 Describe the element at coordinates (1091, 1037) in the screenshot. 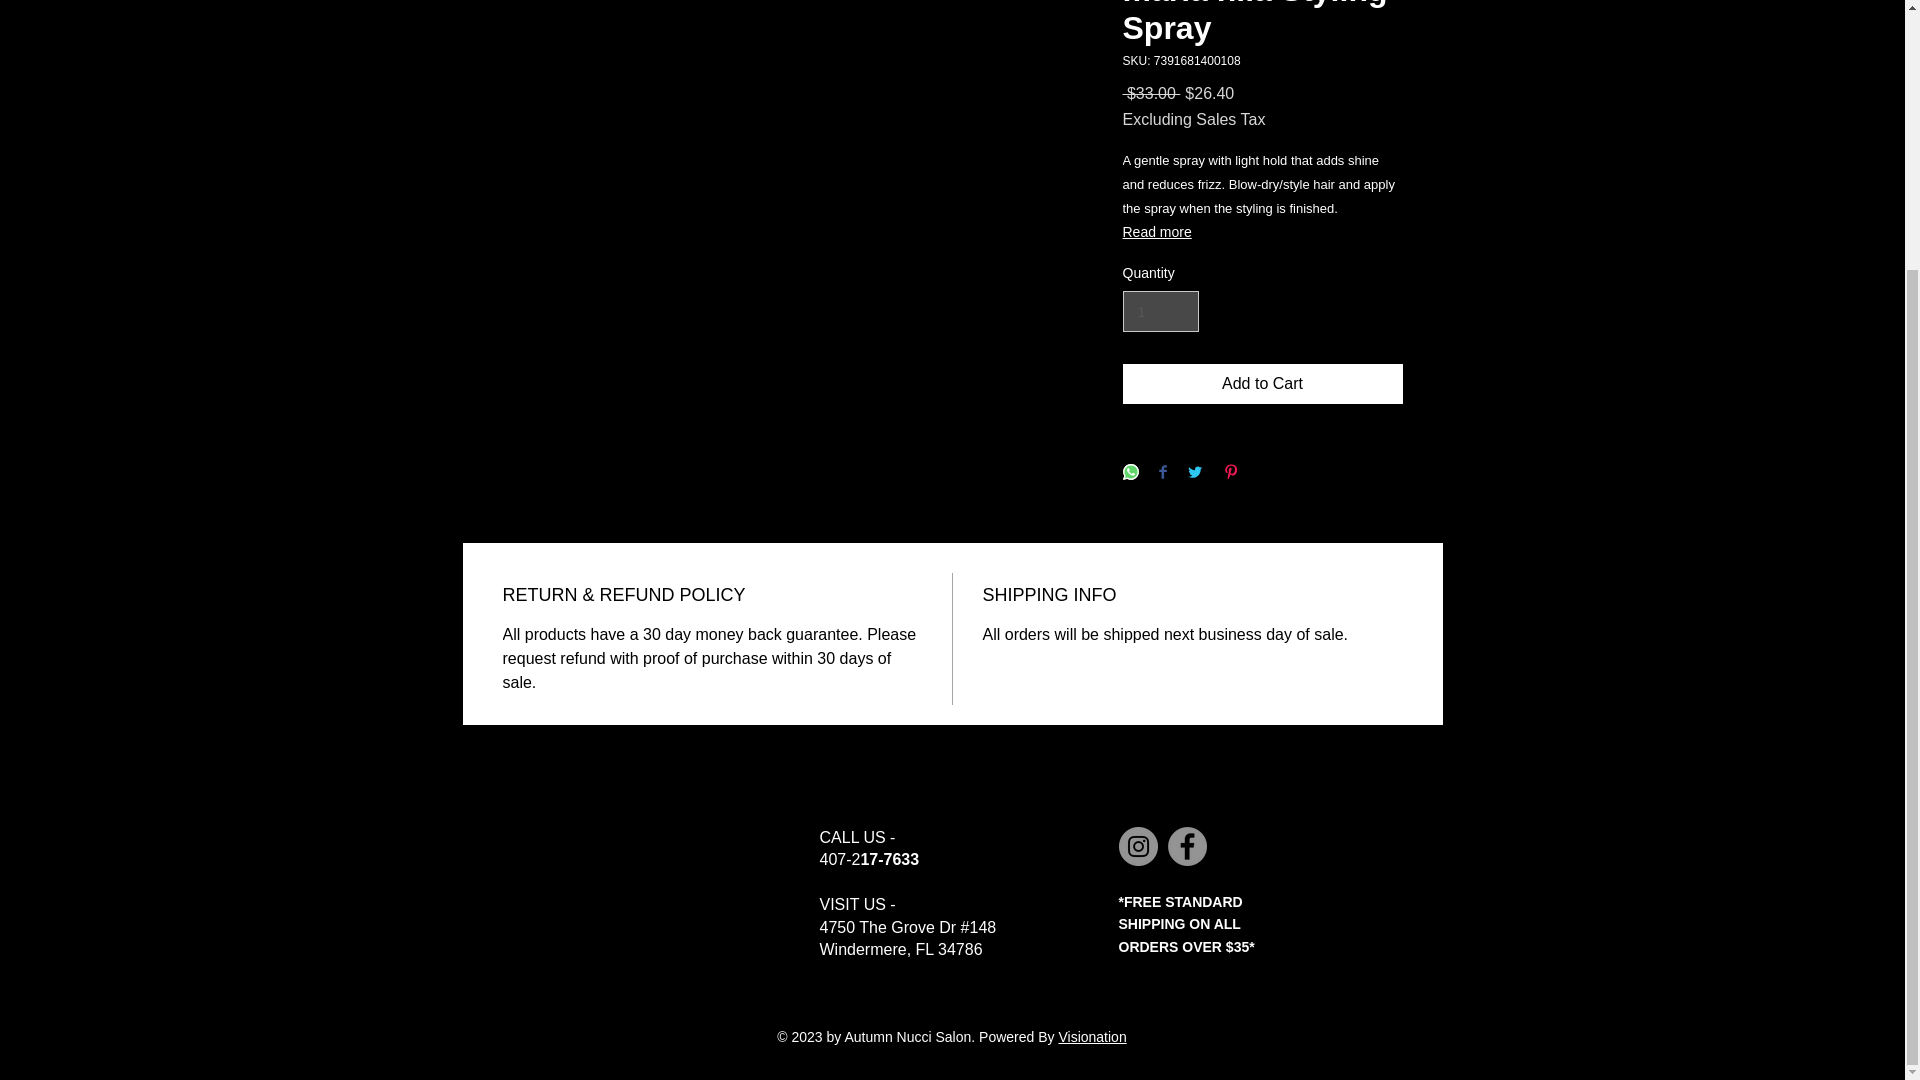

I see `Visionation` at that location.